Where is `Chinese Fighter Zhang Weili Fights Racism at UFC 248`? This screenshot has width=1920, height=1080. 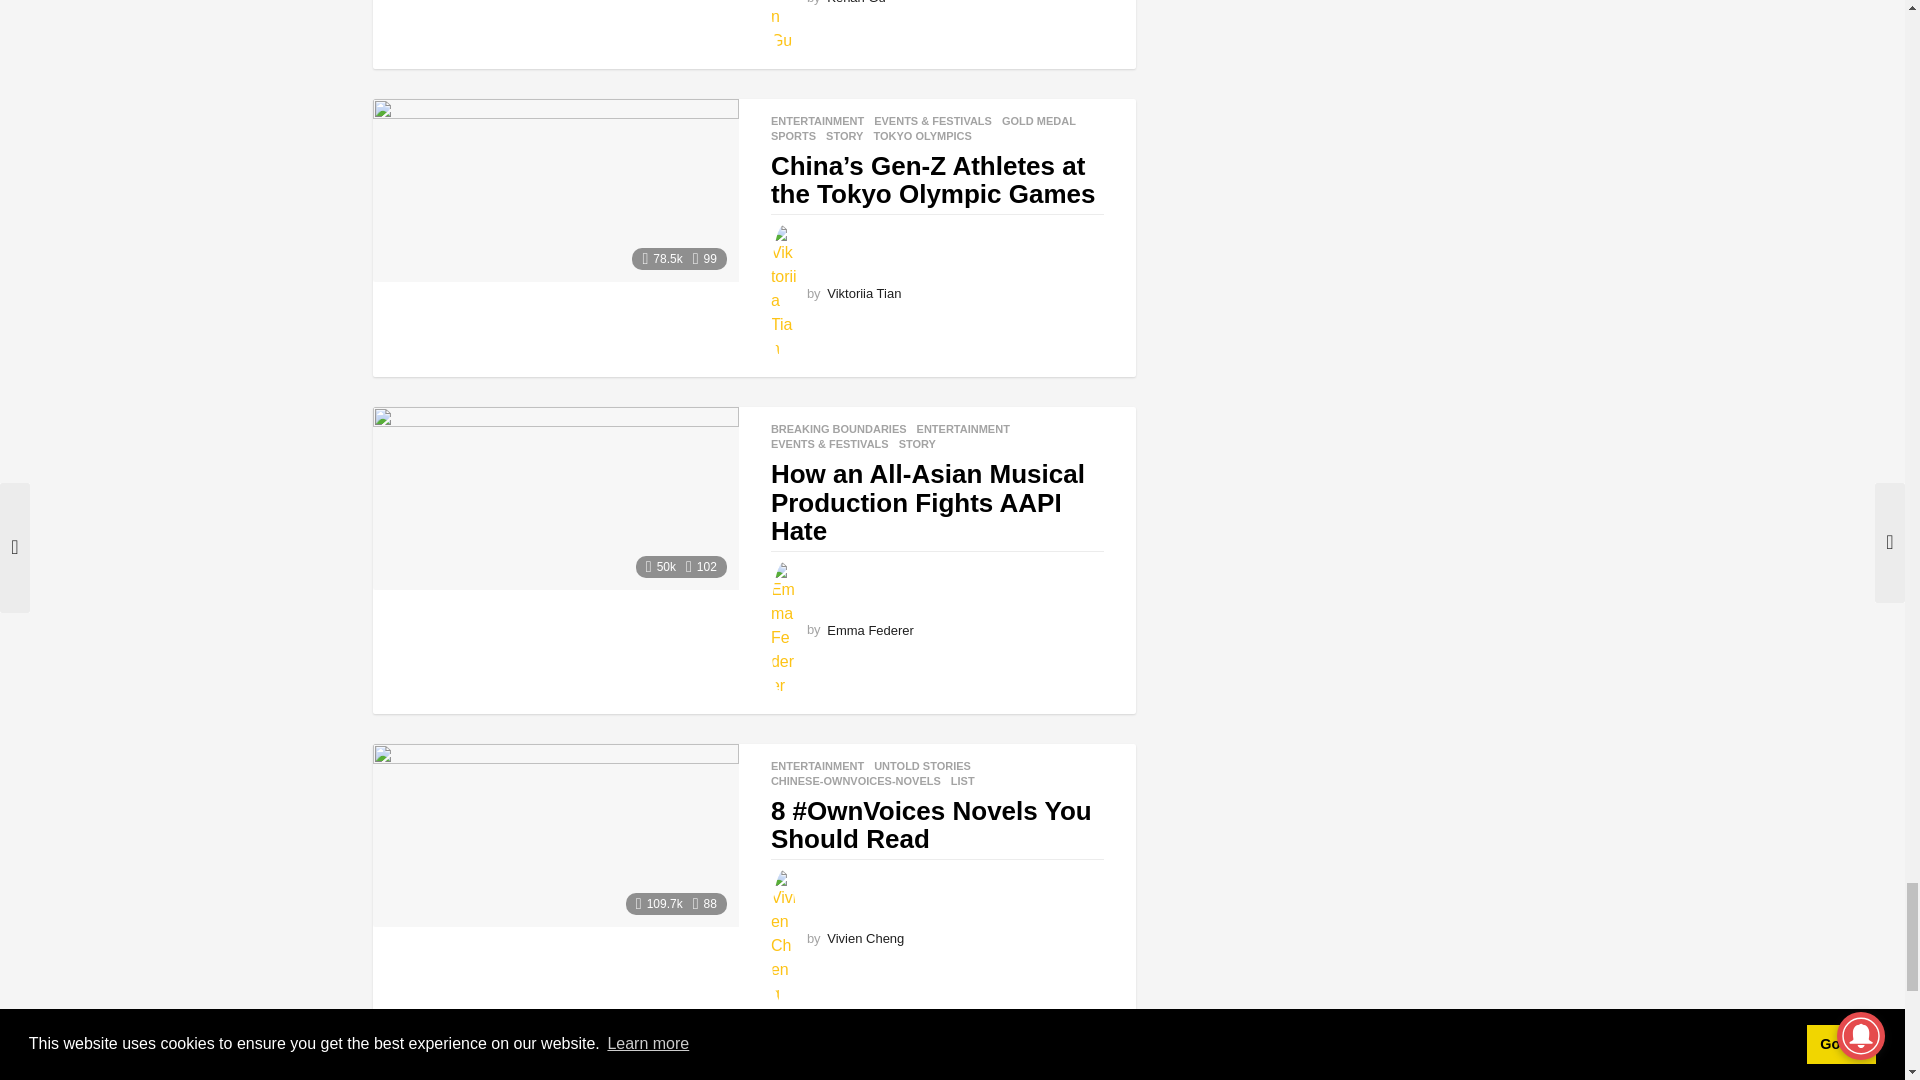 Chinese Fighter Zhang Weili Fights Racism at UFC 248 is located at coordinates (554, 1066).